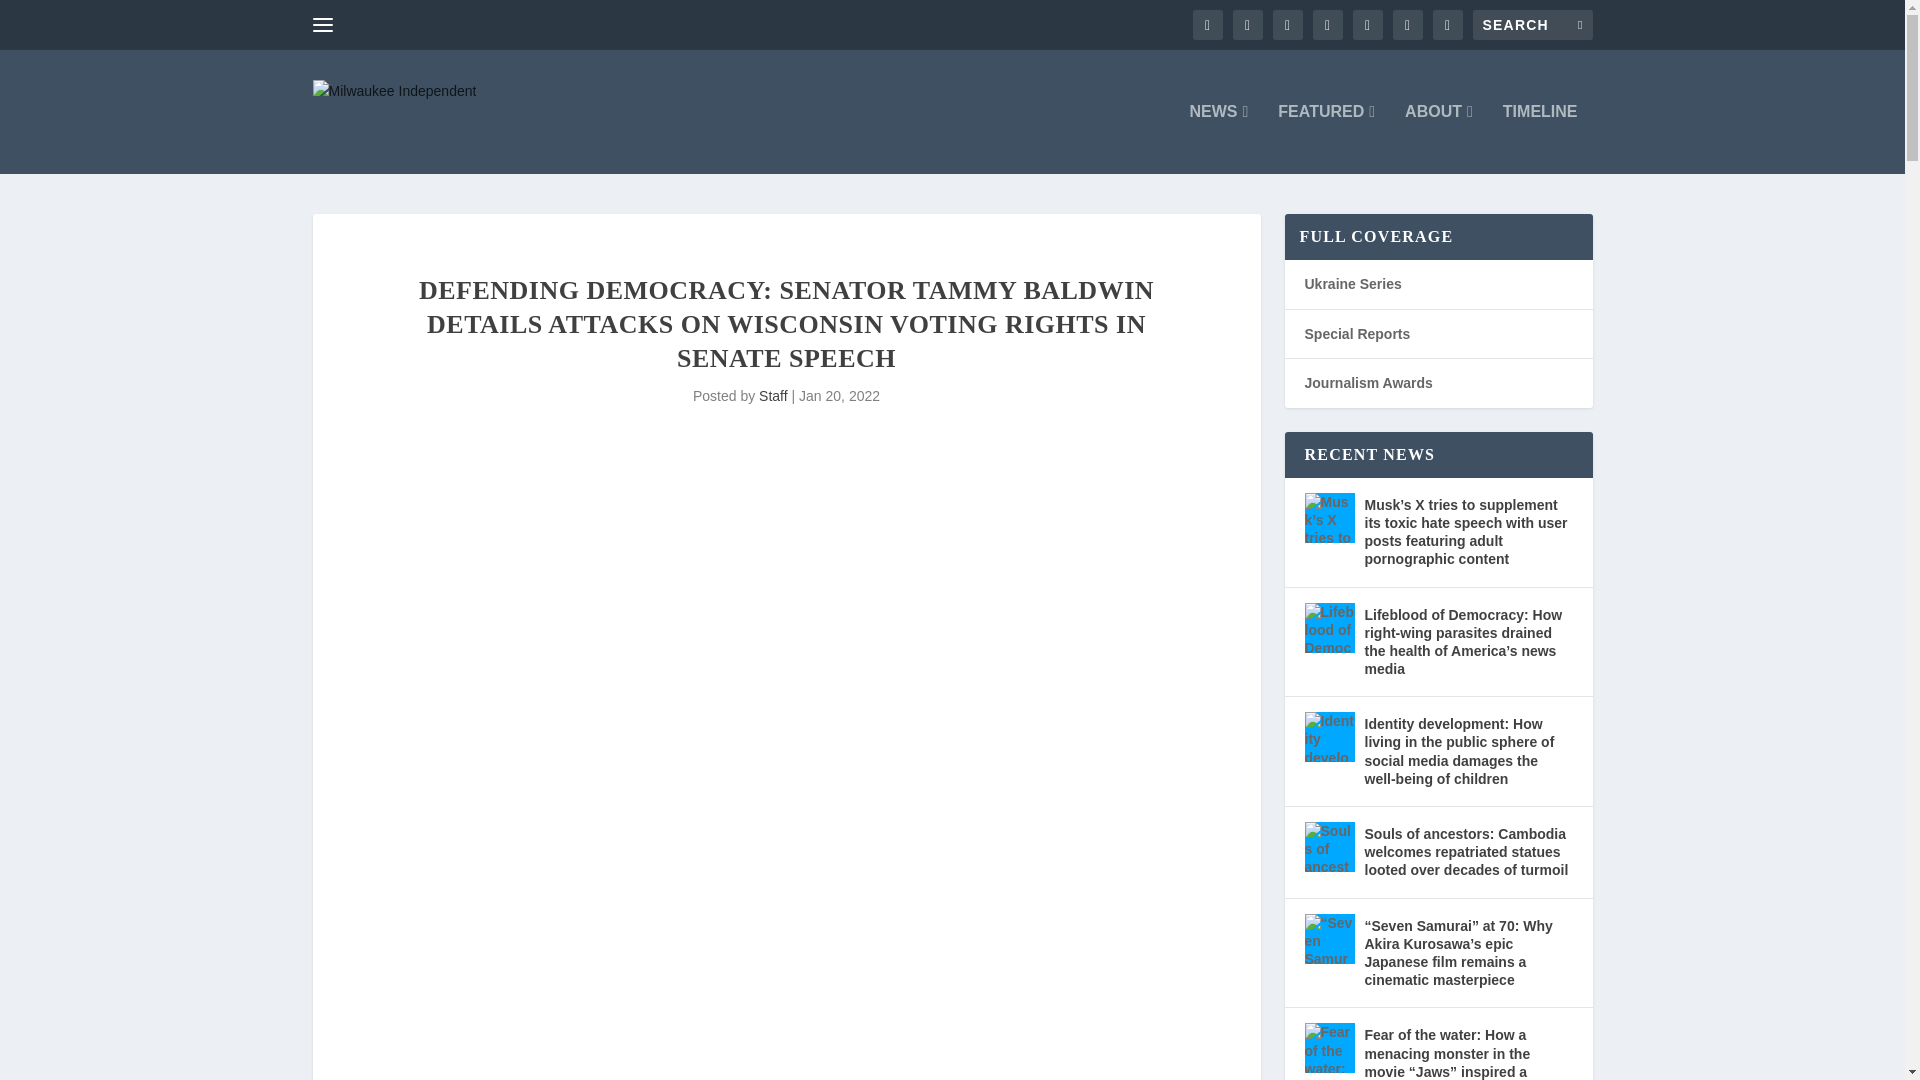  What do you see at coordinates (1532, 24) in the screenshot?
I see `Search for:` at bounding box center [1532, 24].